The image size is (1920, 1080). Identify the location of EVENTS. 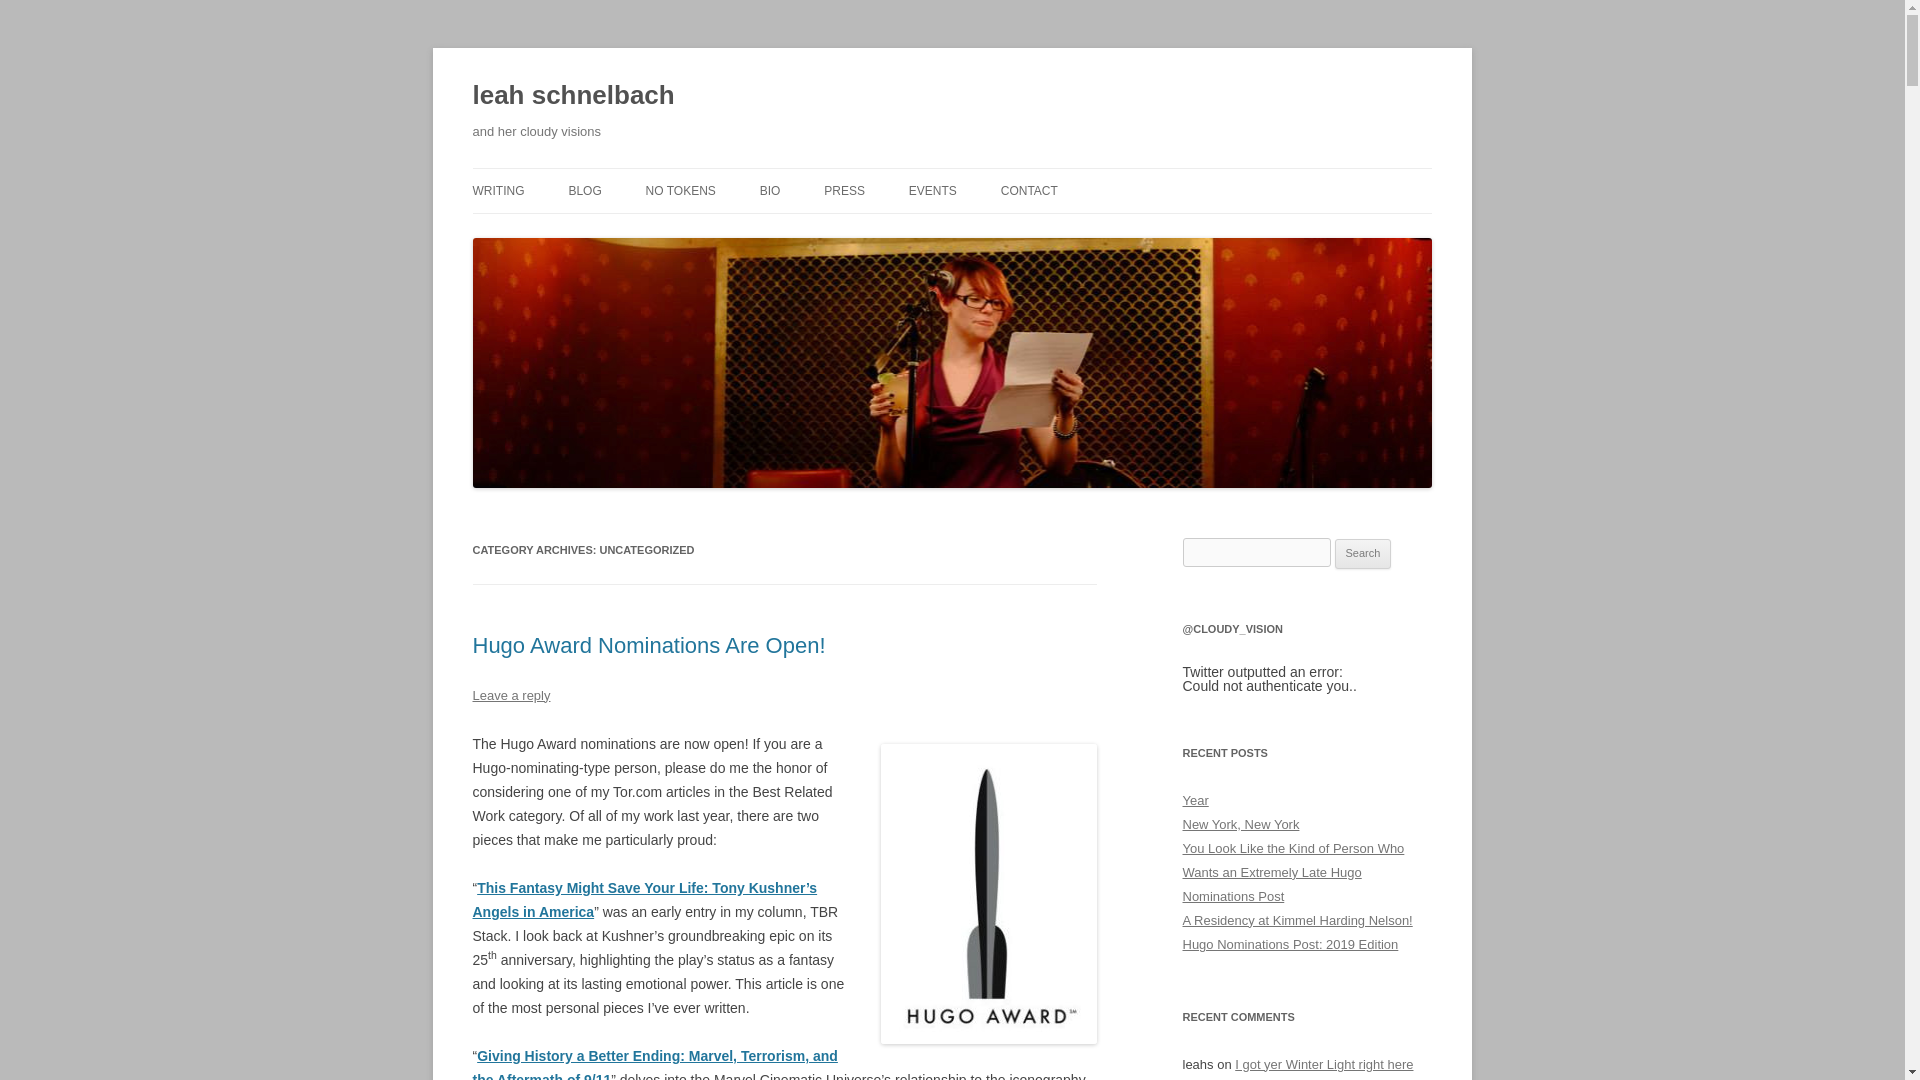
(932, 190).